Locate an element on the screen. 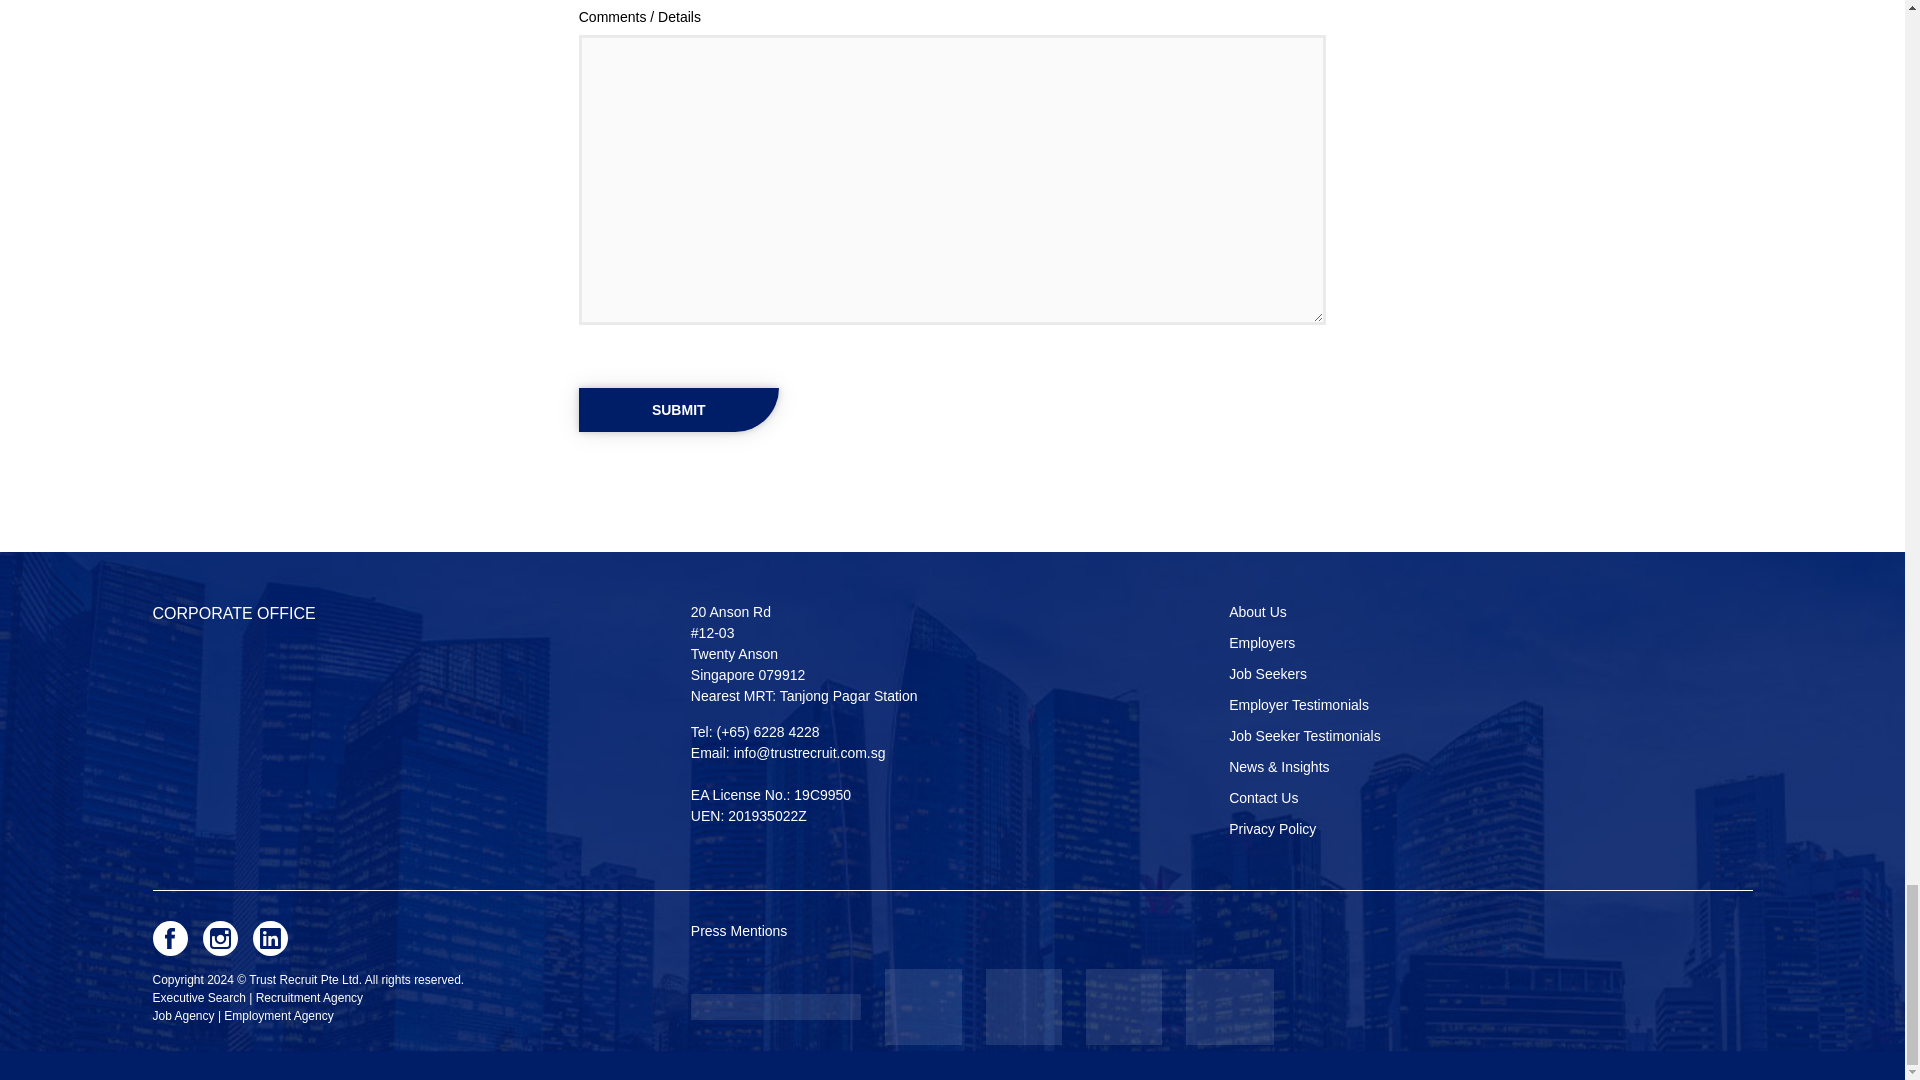  Employer Testimonials is located at coordinates (1298, 706).